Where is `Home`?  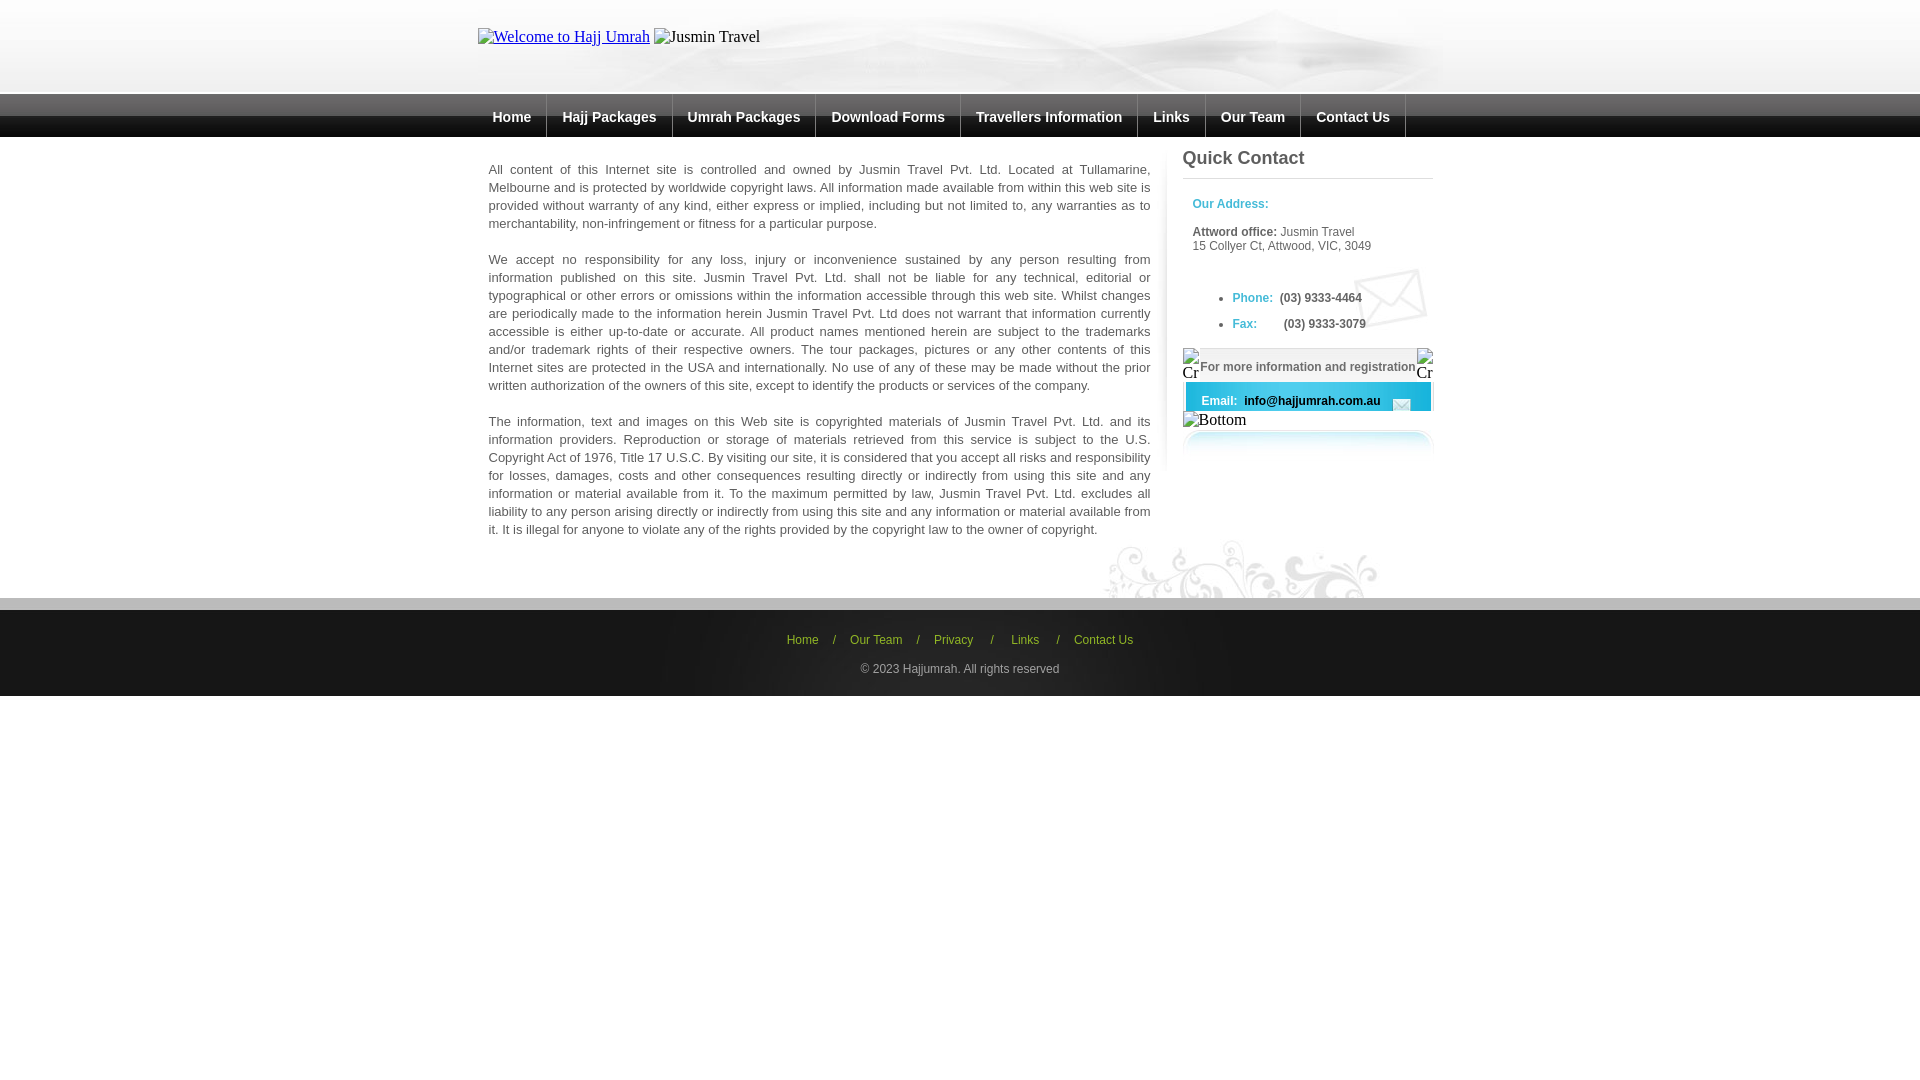 Home is located at coordinates (803, 640).